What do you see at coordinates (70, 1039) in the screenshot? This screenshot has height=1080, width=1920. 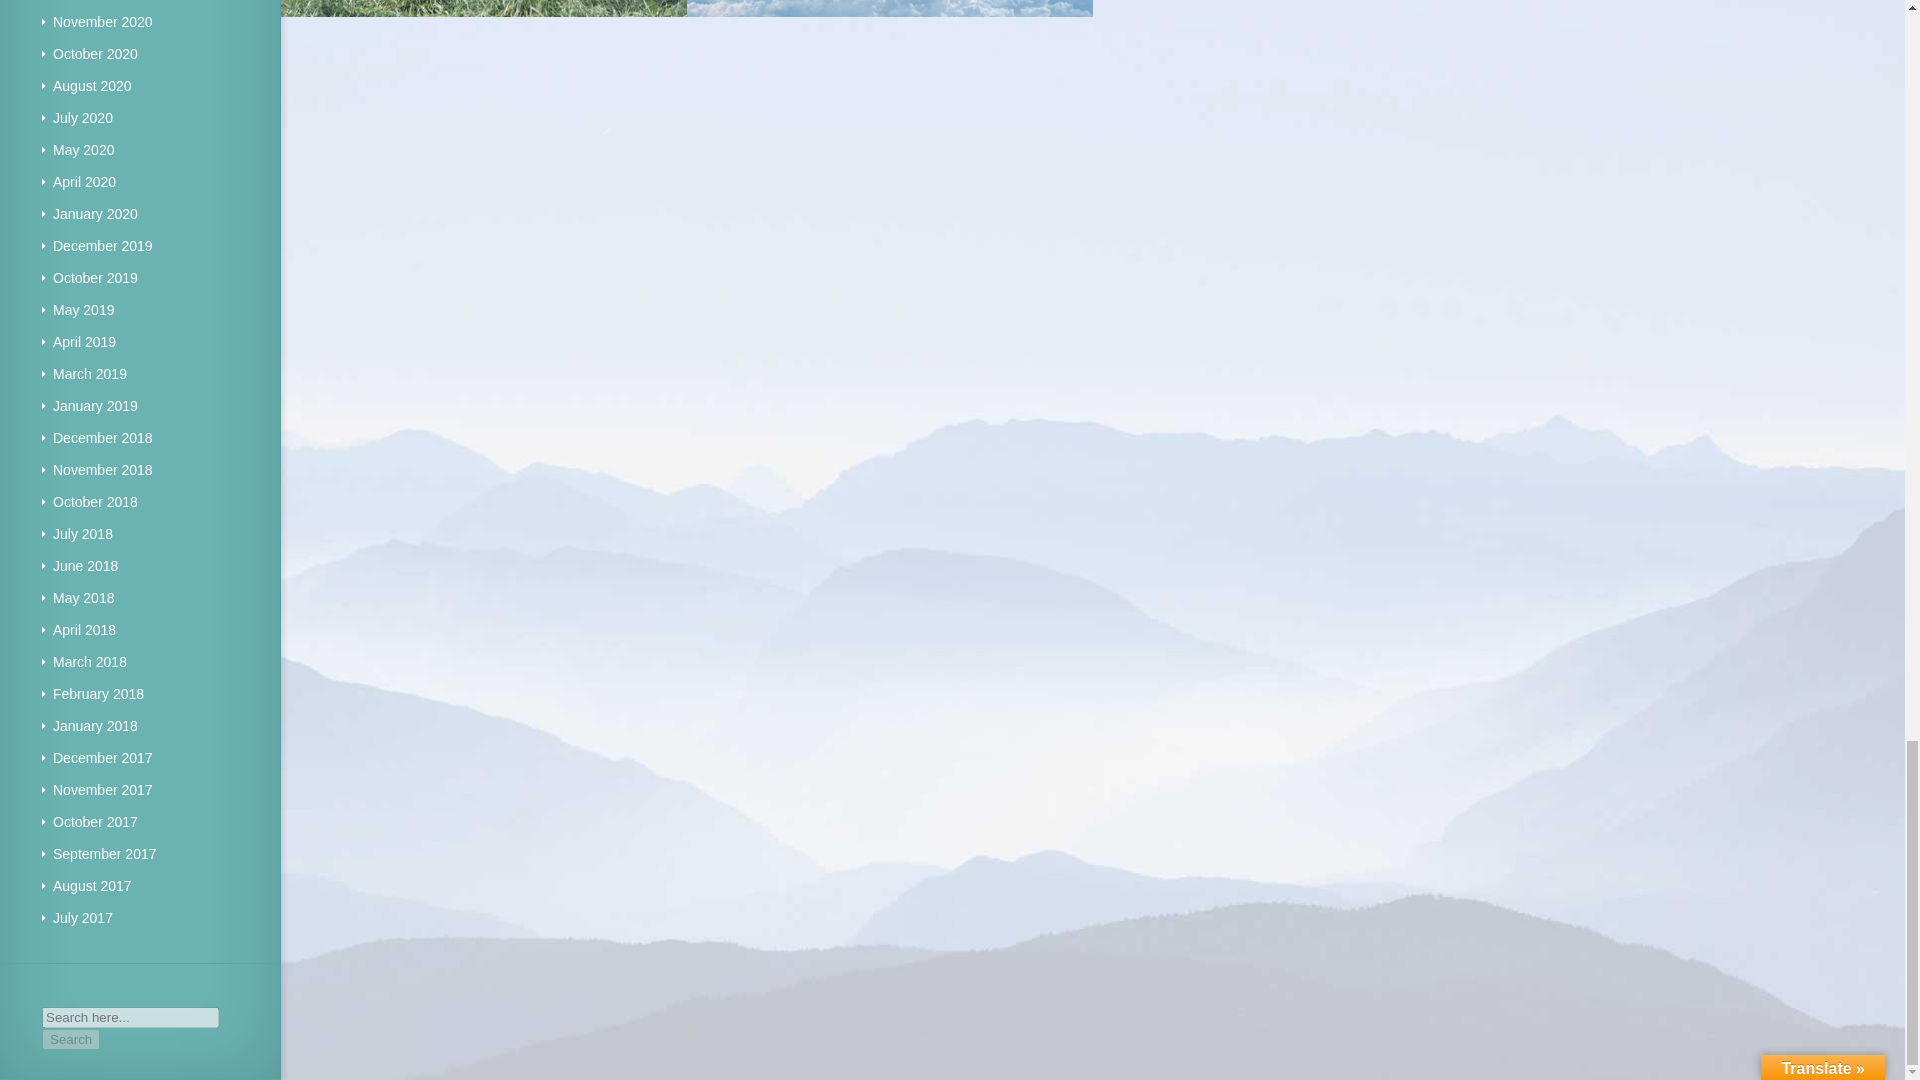 I see `Search` at bounding box center [70, 1039].